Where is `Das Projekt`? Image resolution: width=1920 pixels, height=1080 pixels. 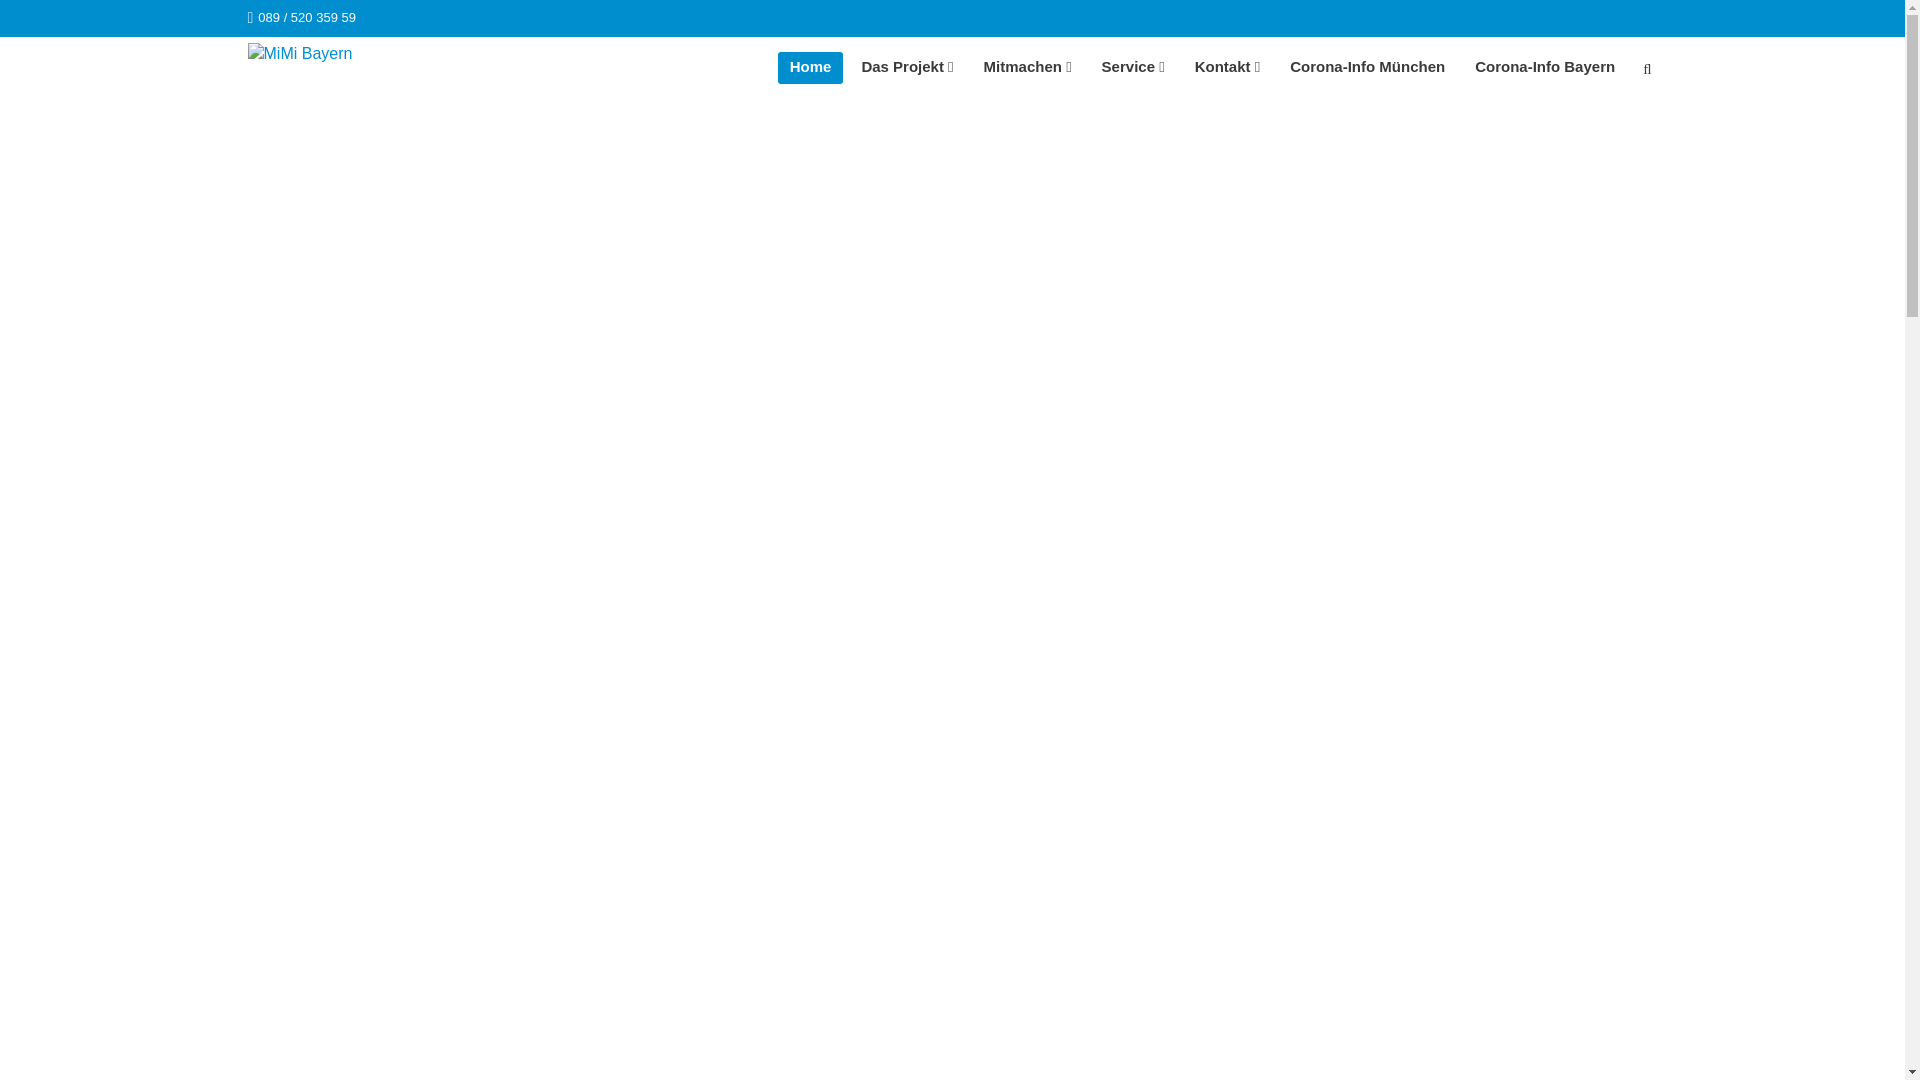 Das Projekt is located at coordinates (906, 68).